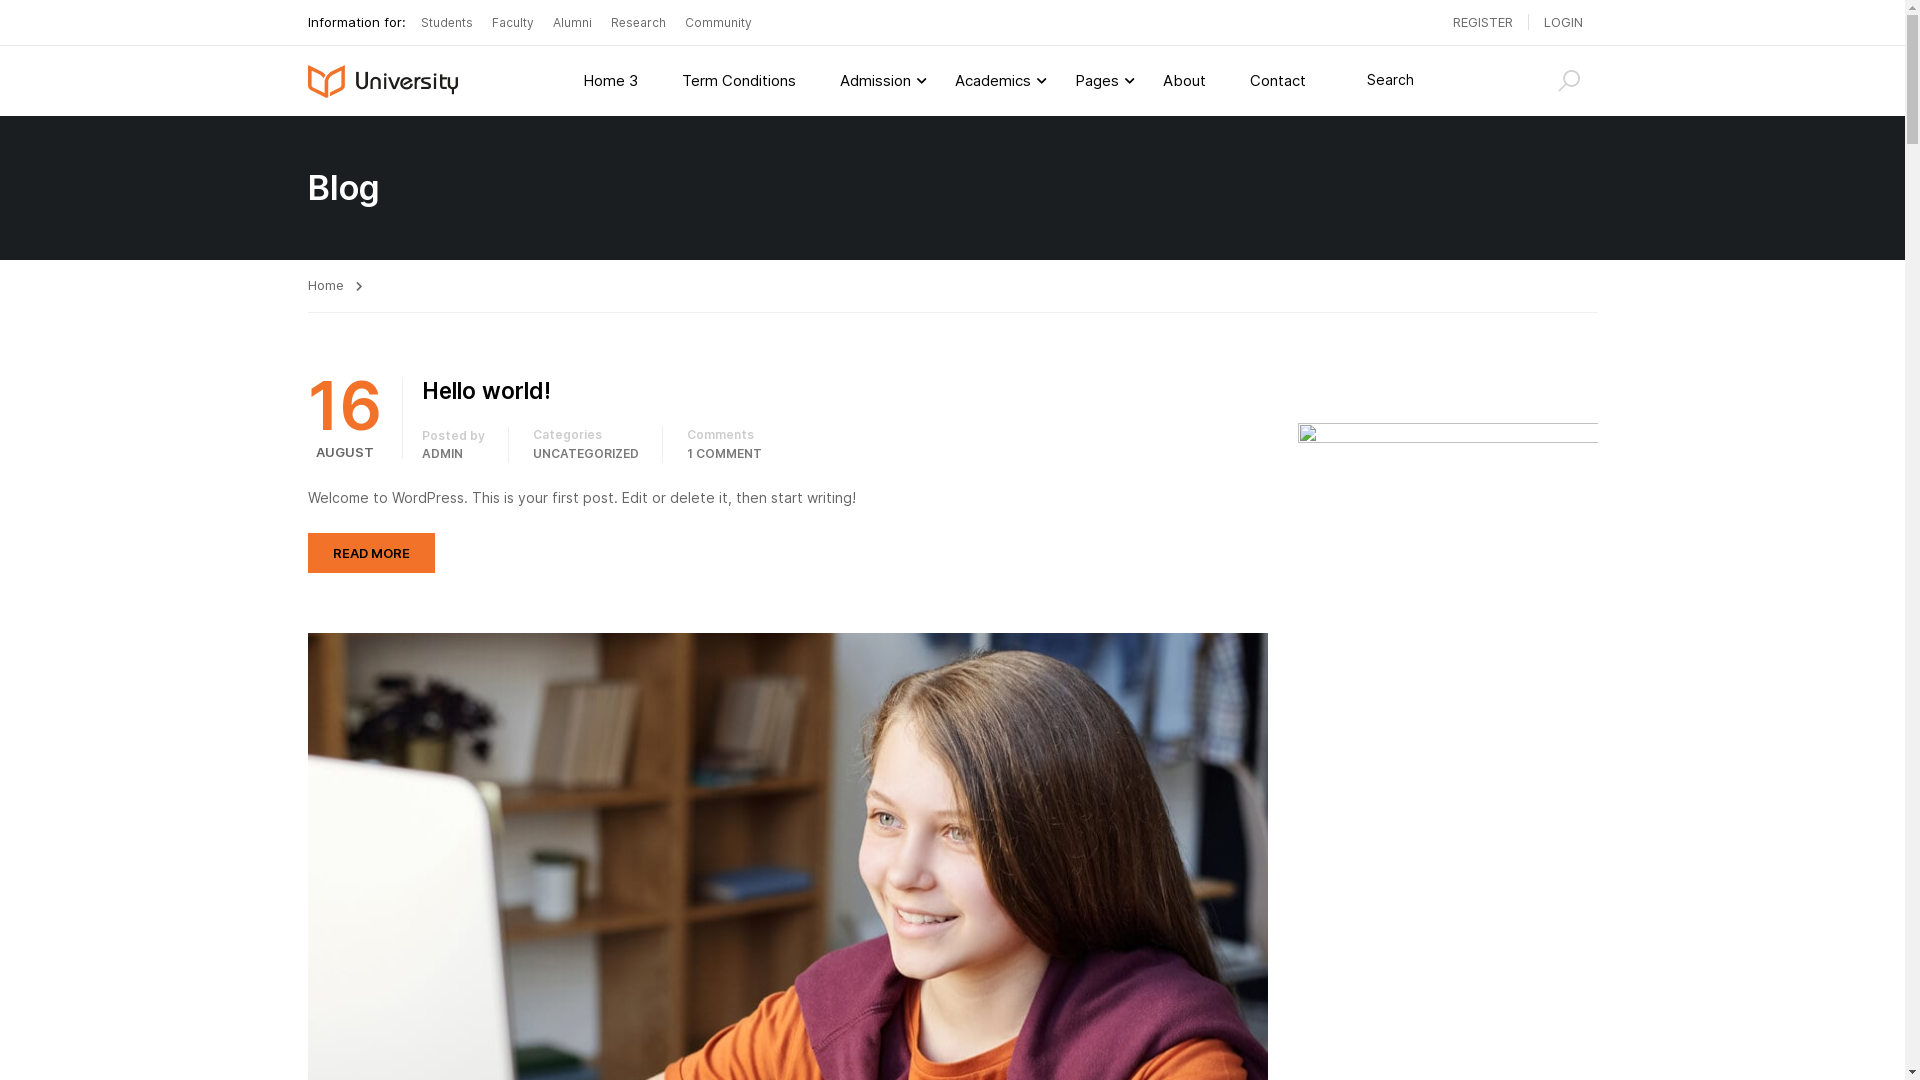 The width and height of the screenshot is (1920, 1080). I want to click on Mindwaves Consulting - consulting, so click(384, 80).